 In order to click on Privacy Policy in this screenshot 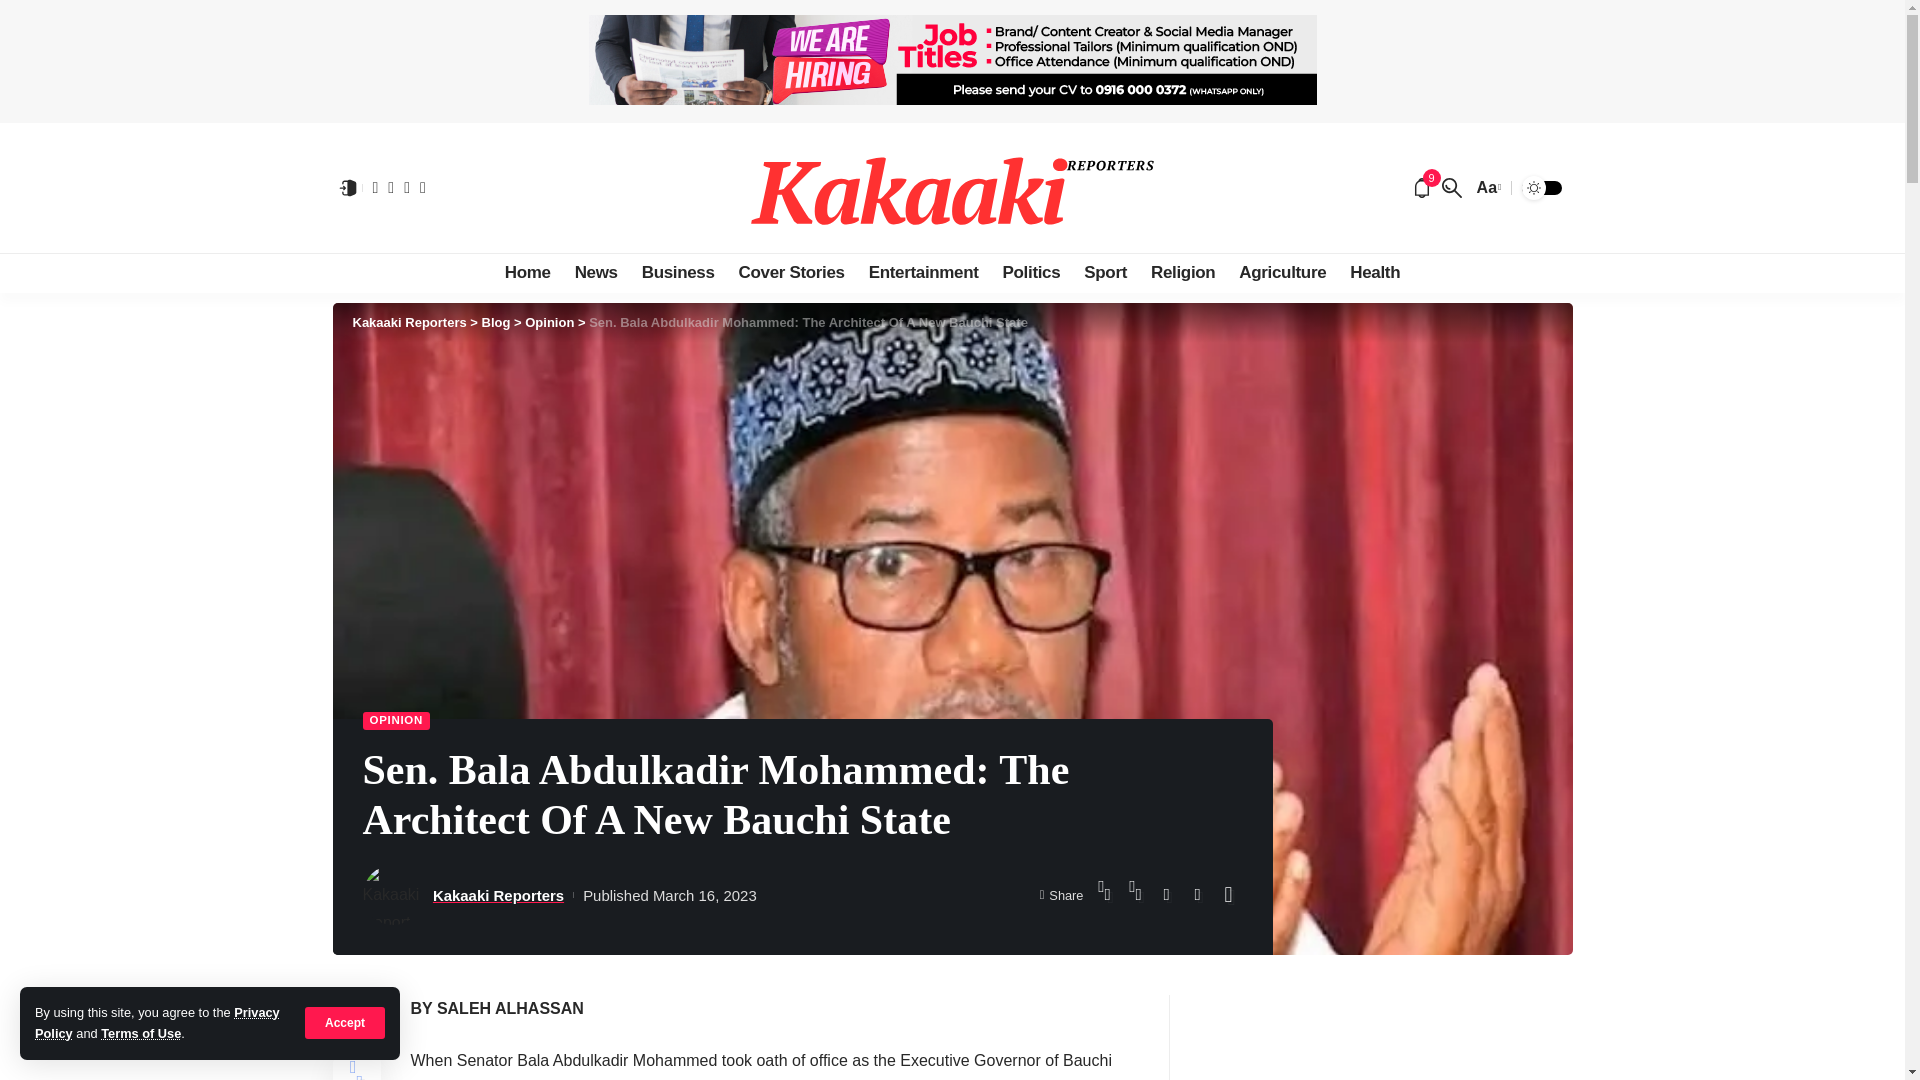, I will do `click(157, 1022)`.